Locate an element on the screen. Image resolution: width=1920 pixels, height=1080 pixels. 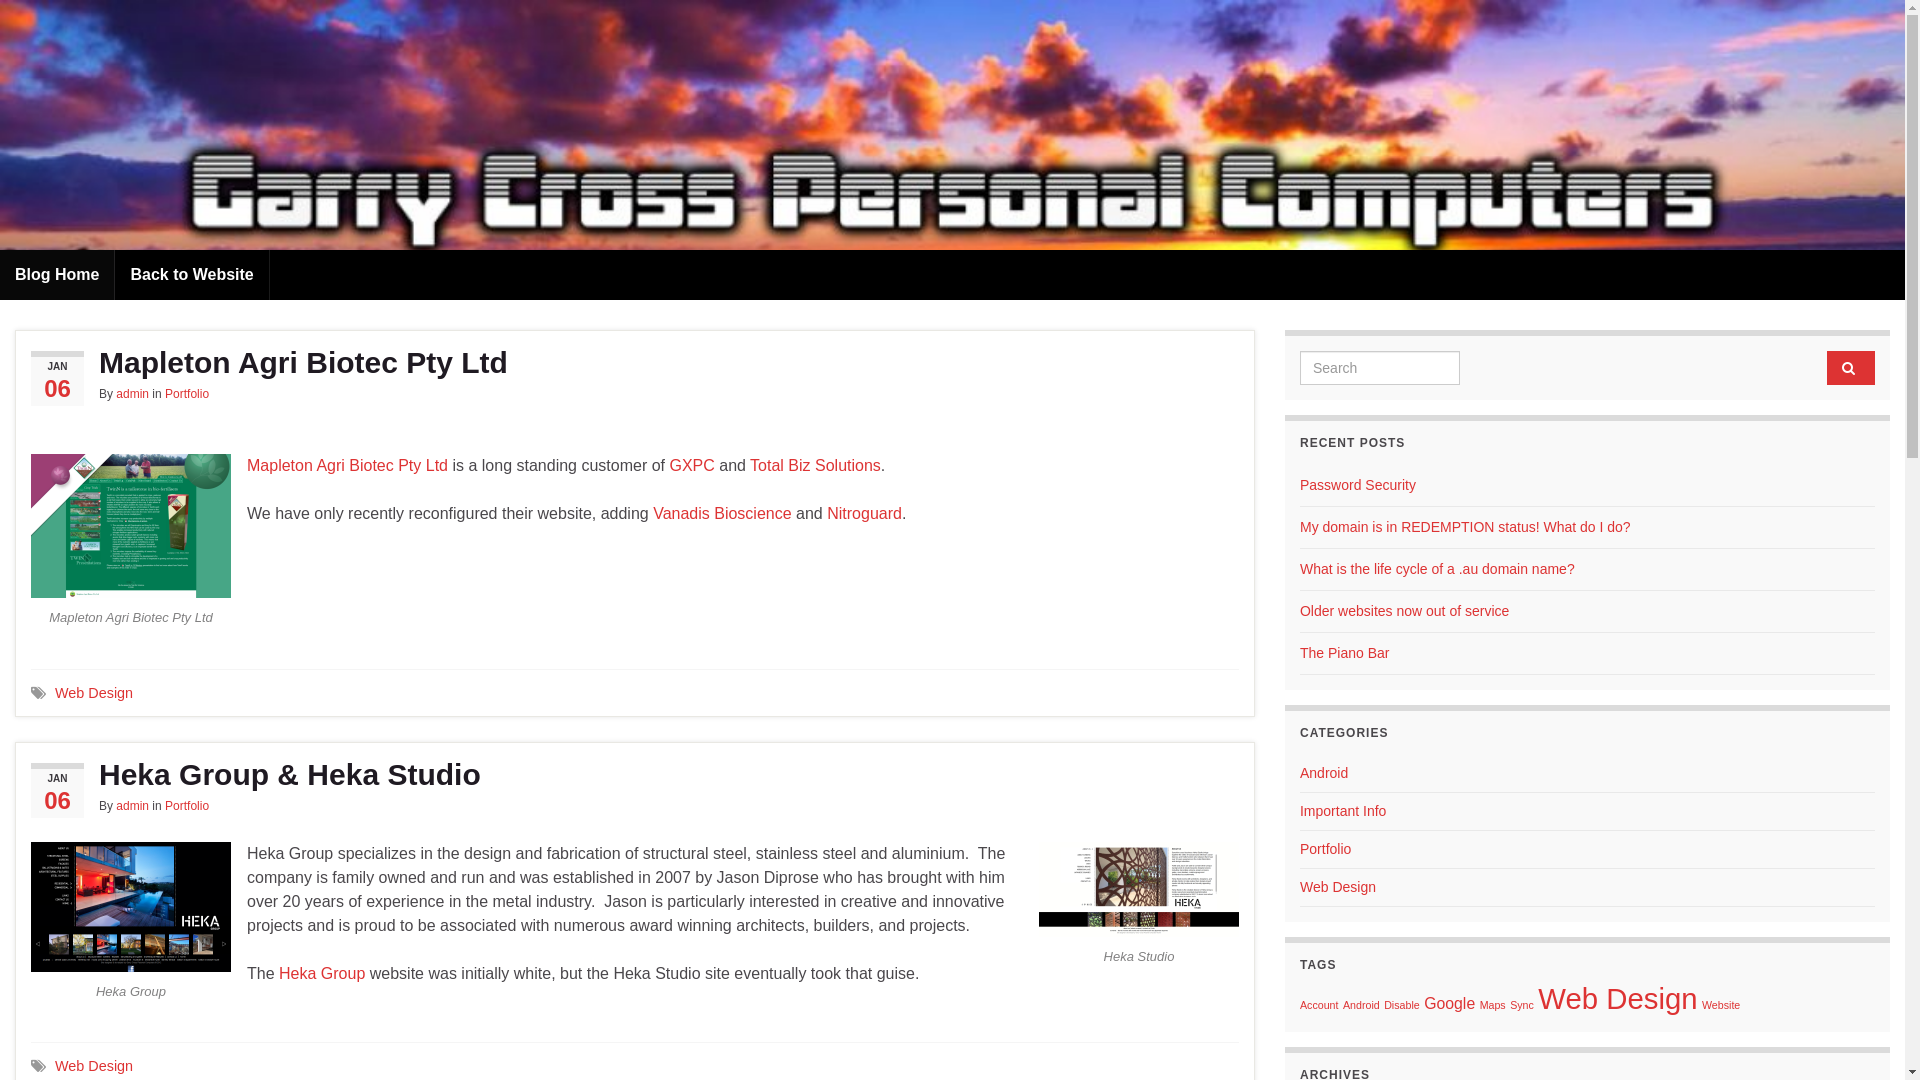
Web Design is located at coordinates (94, 692).